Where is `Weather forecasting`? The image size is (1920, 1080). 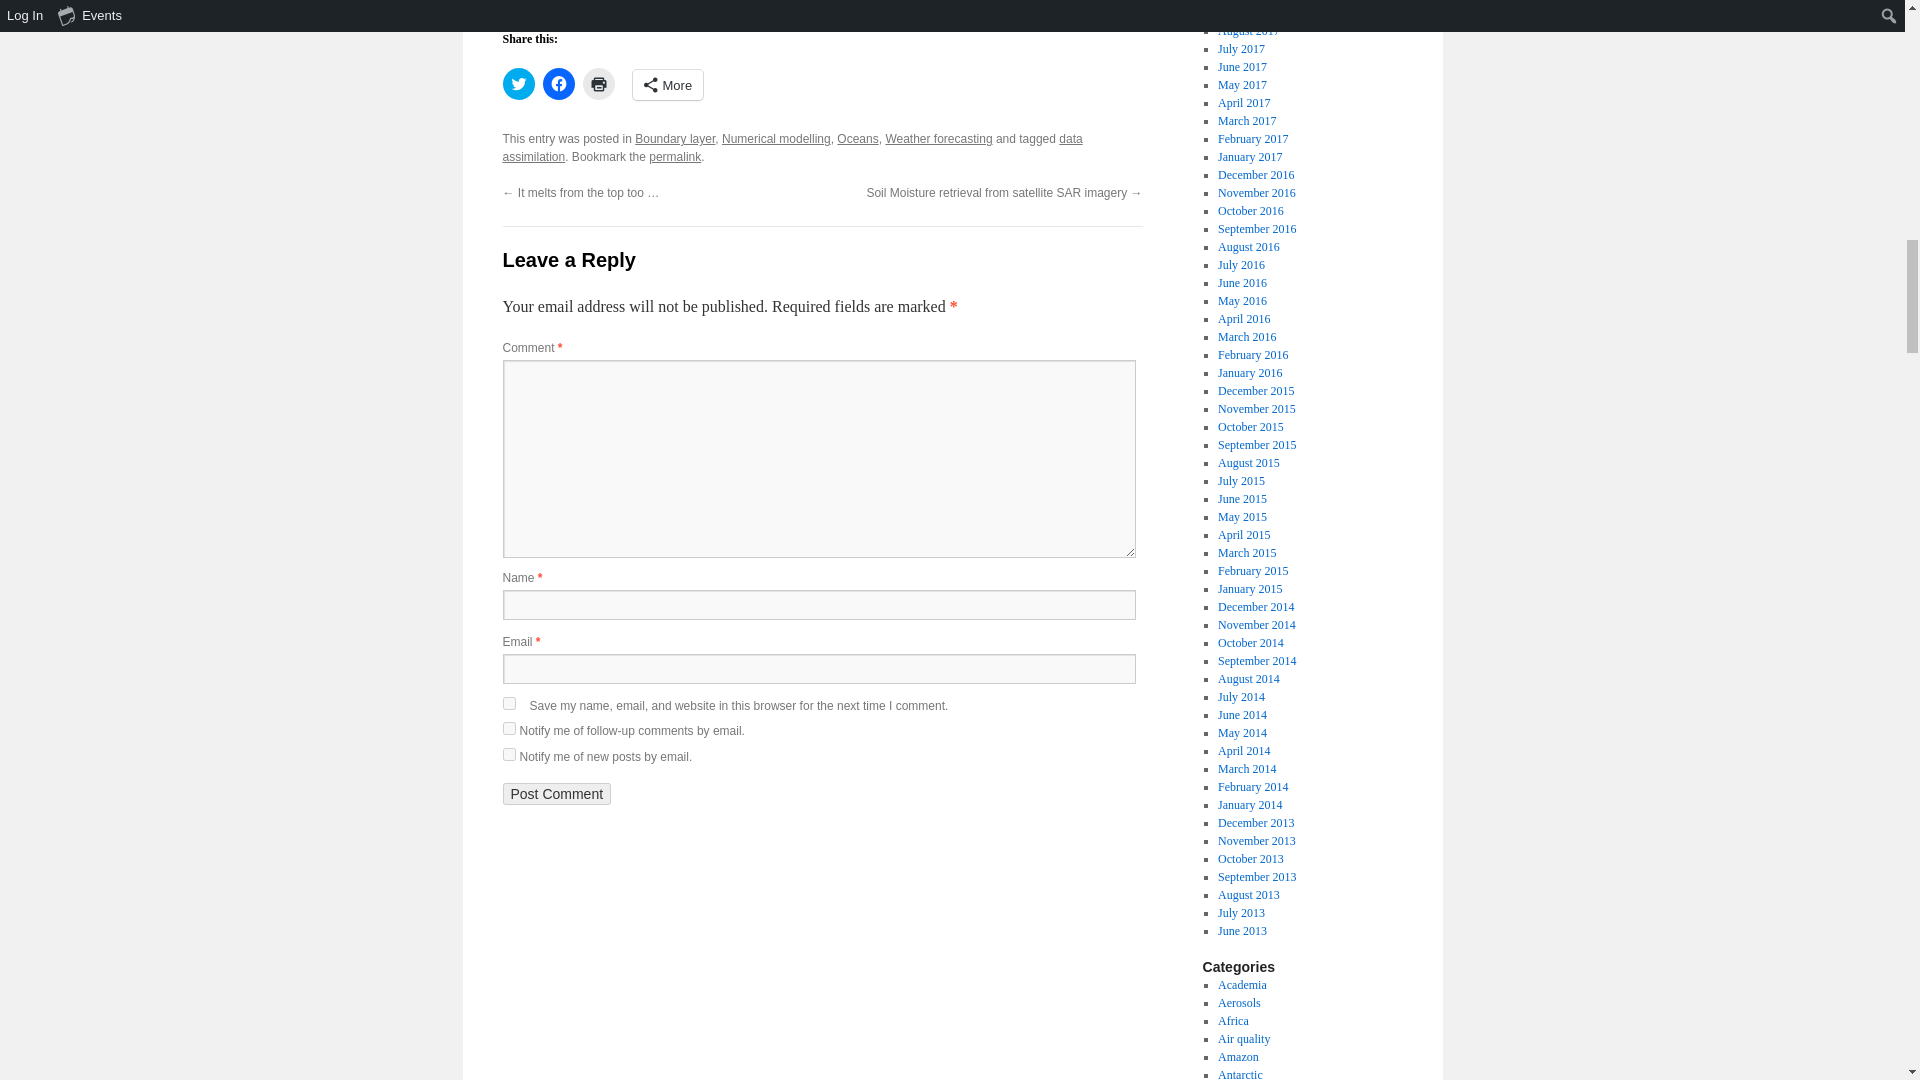
Weather forecasting is located at coordinates (938, 138).